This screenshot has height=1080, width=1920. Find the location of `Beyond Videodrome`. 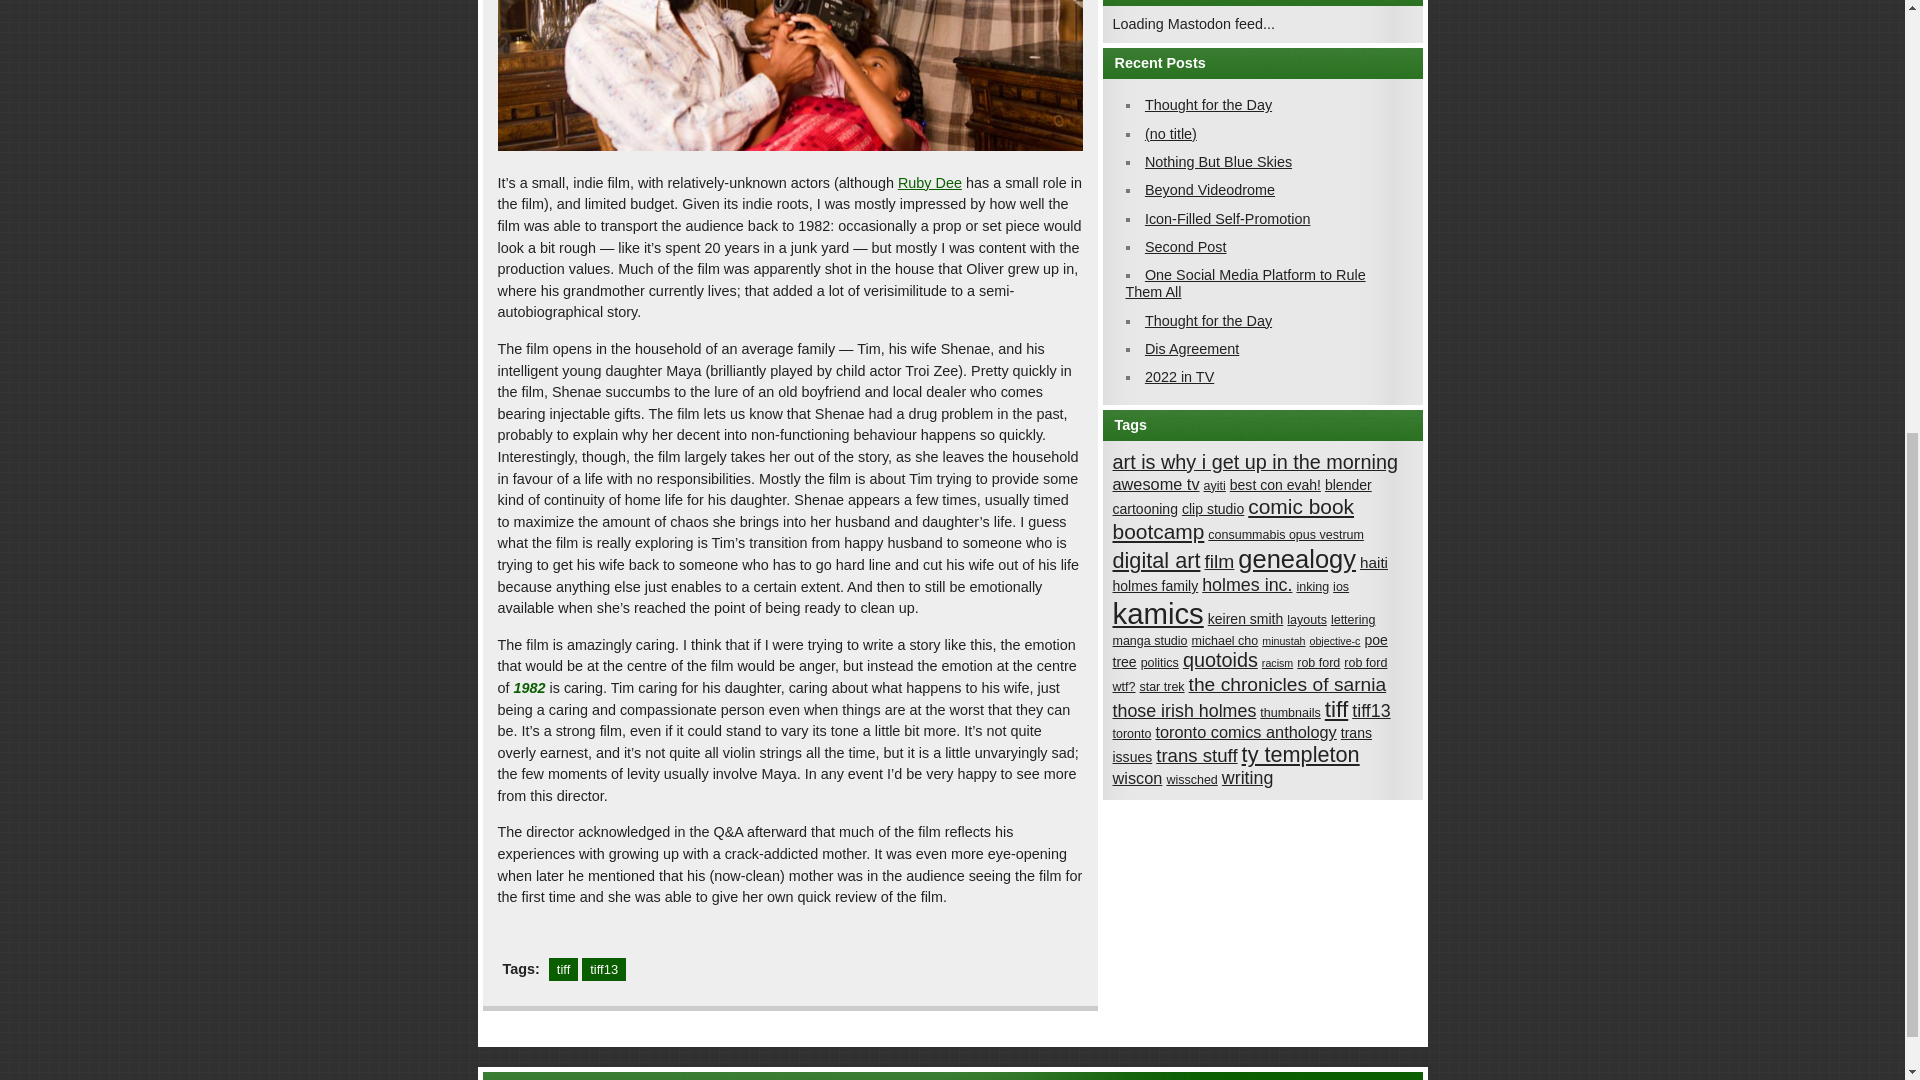

Beyond Videodrome is located at coordinates (1209, 190).